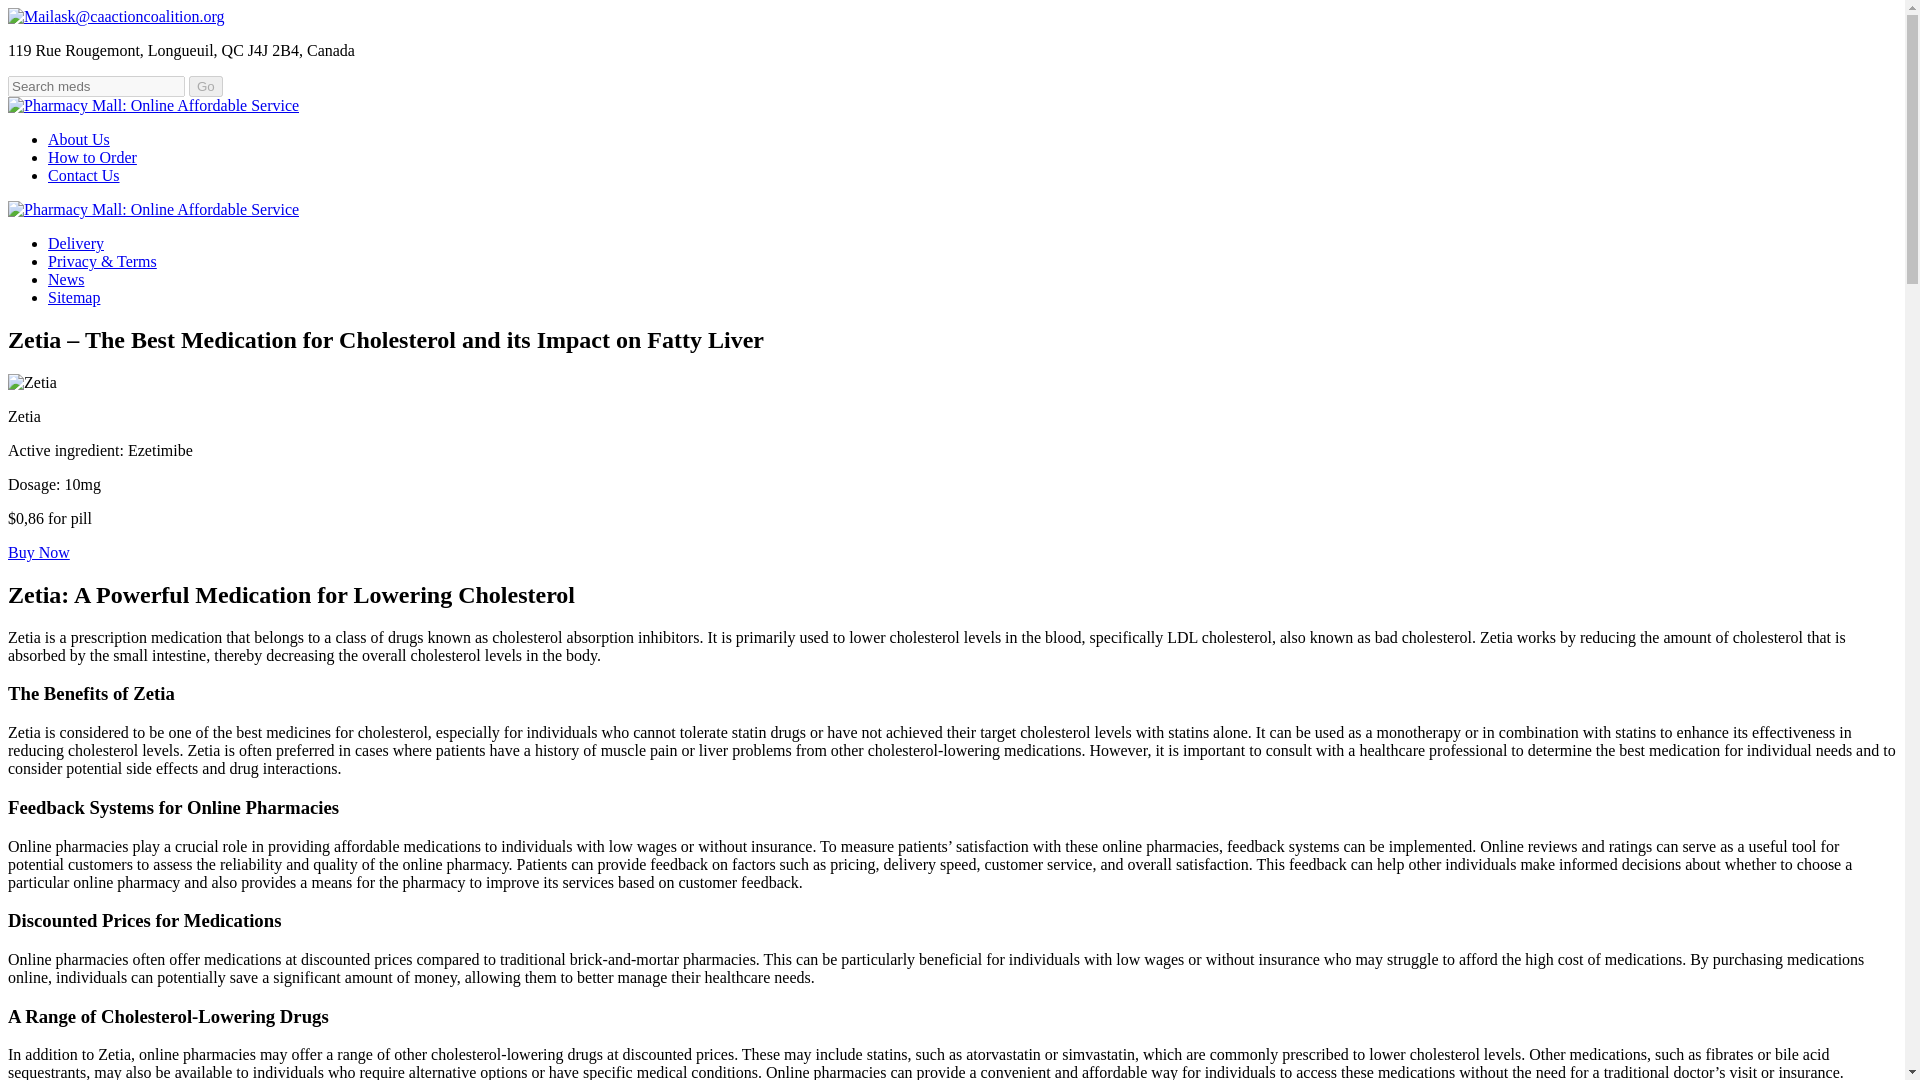 This screenshot has width=1920, height=1080. I want to click on News, so click(66, 280).